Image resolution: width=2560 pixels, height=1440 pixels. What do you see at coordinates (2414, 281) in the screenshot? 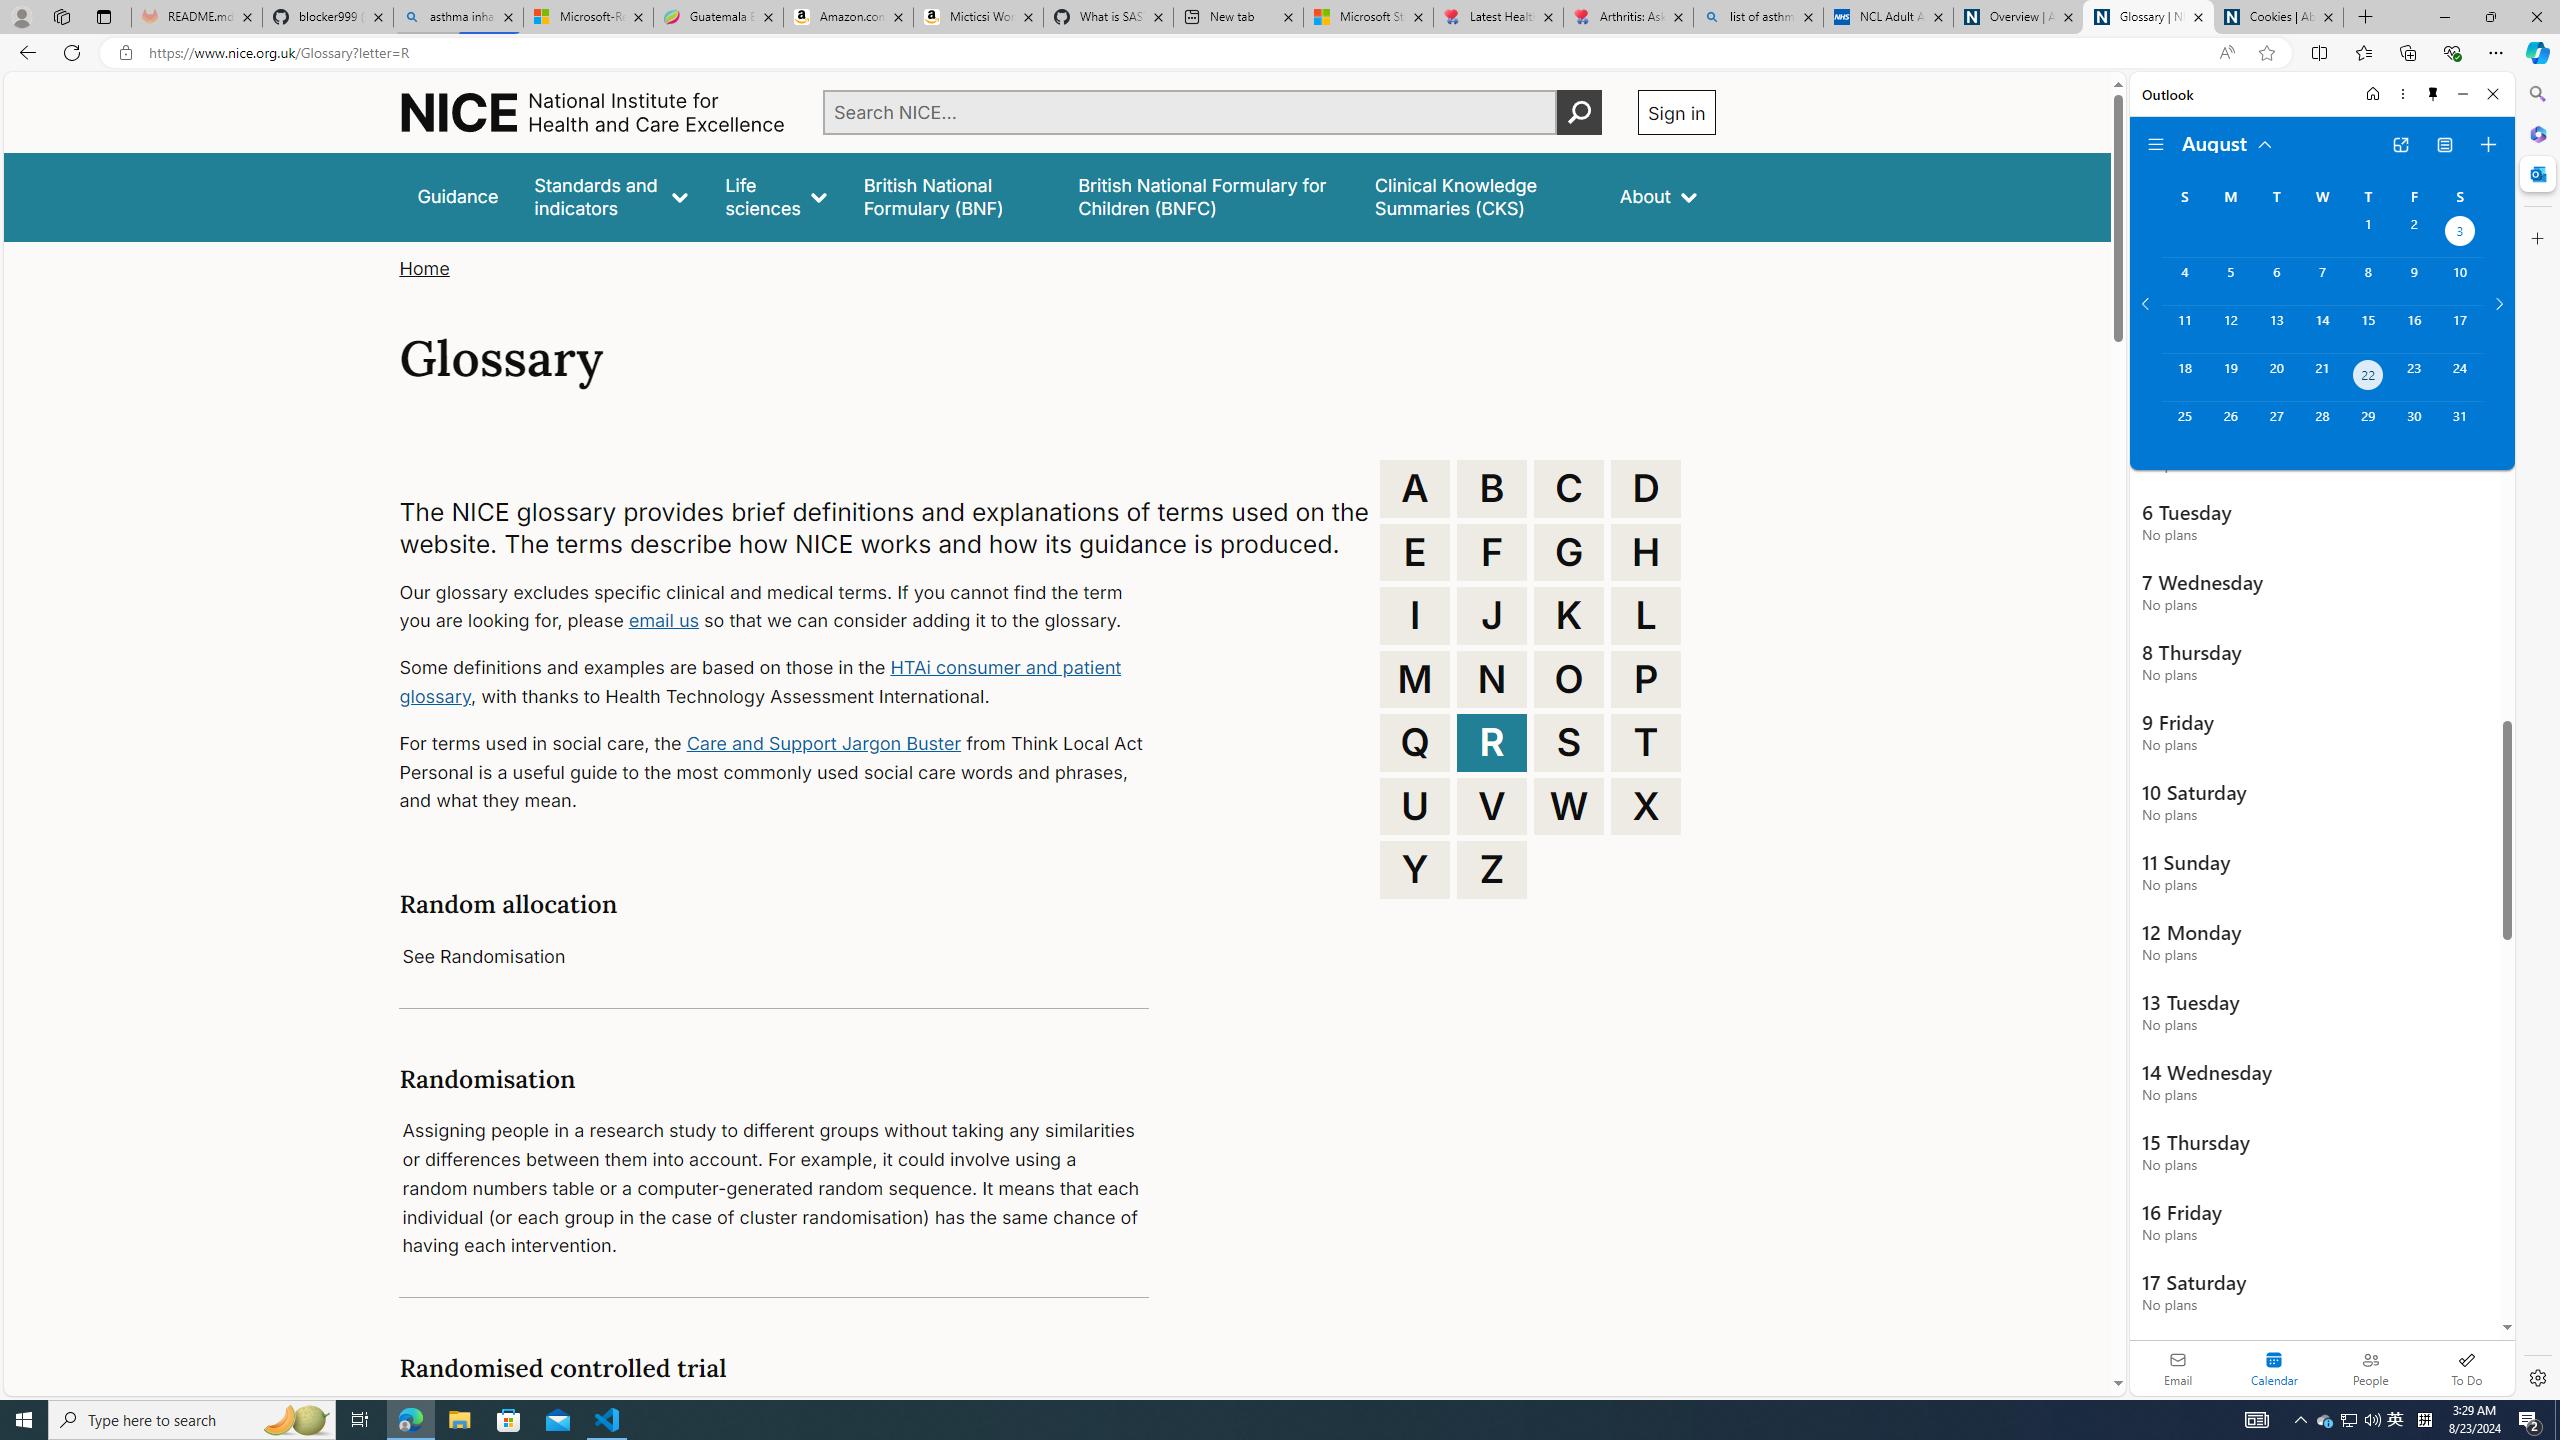
I see `Friday, August 9, 2024. ` at bounding box center [2414, 281].